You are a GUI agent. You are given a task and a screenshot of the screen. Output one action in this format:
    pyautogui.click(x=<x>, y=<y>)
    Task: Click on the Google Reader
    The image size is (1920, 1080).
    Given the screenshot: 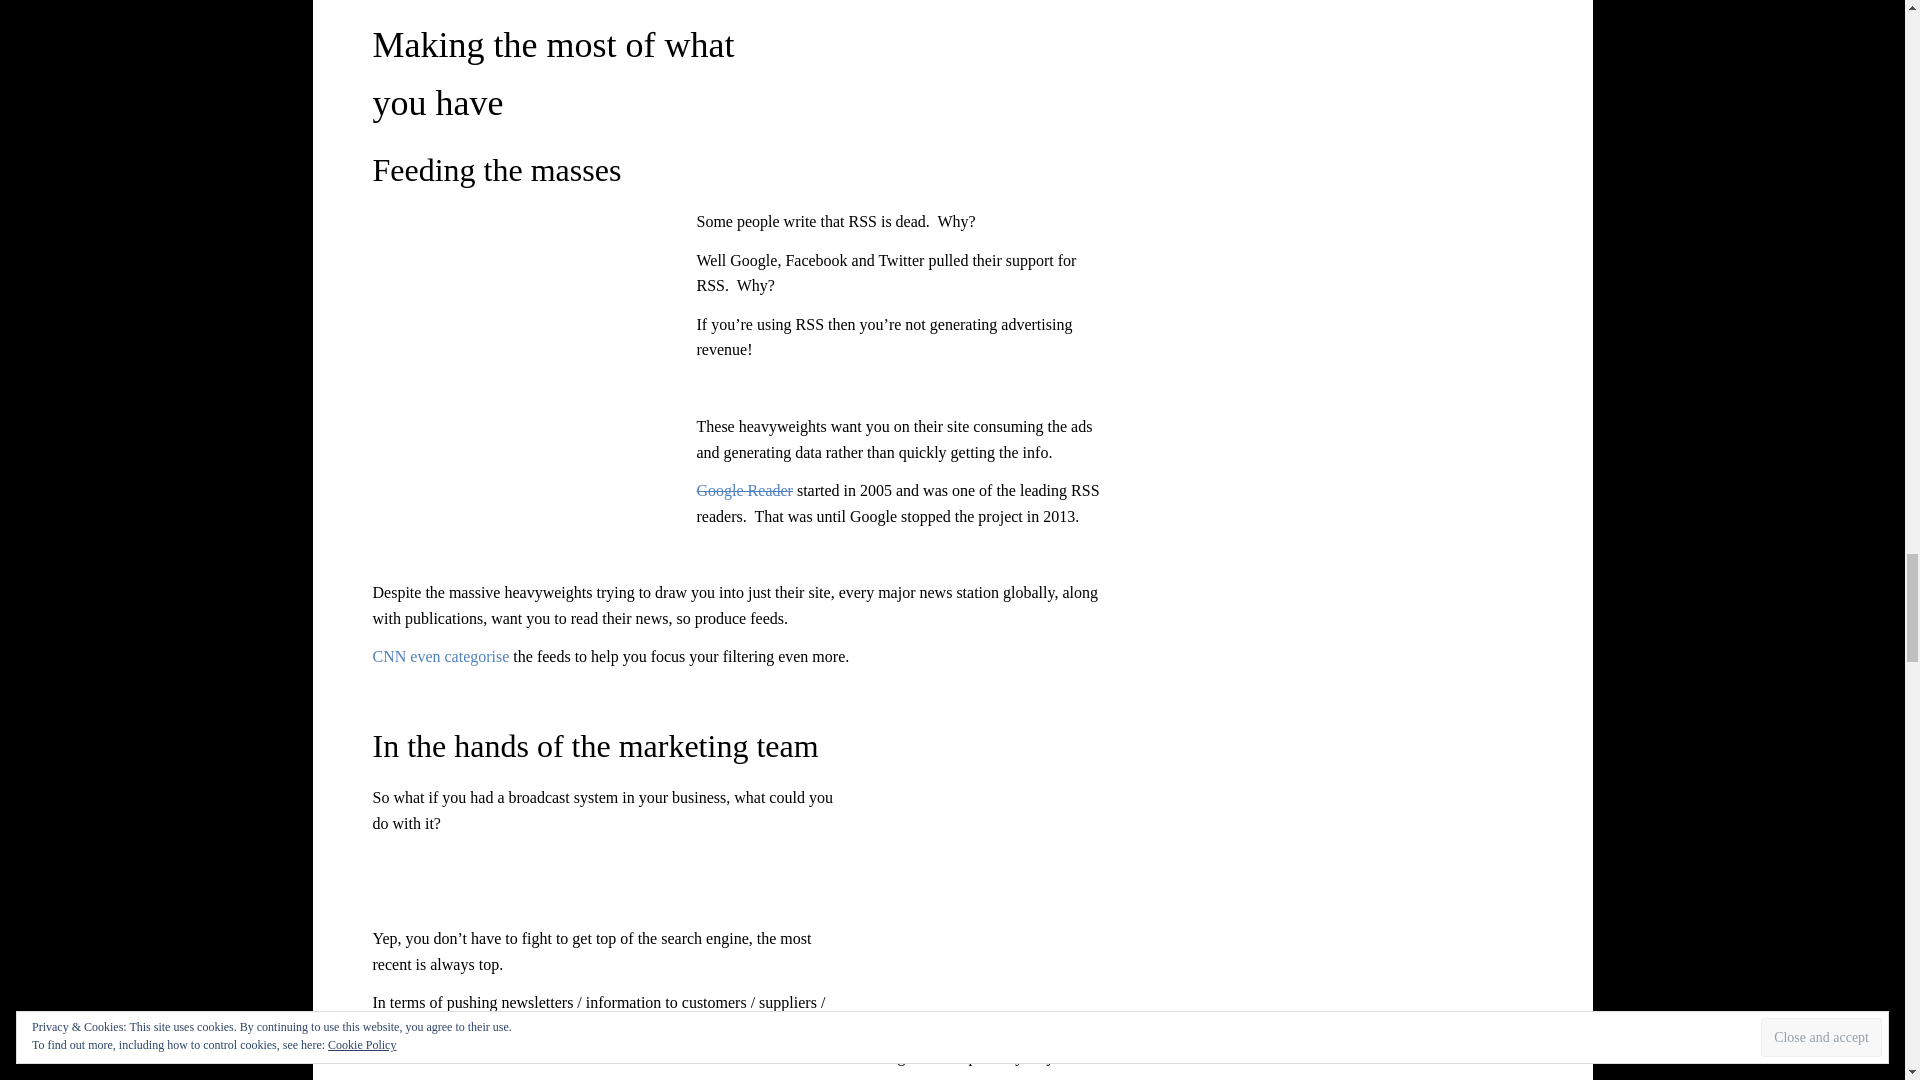 What is the action you would take?
    pyautogui.click(x=743, y=490)
    